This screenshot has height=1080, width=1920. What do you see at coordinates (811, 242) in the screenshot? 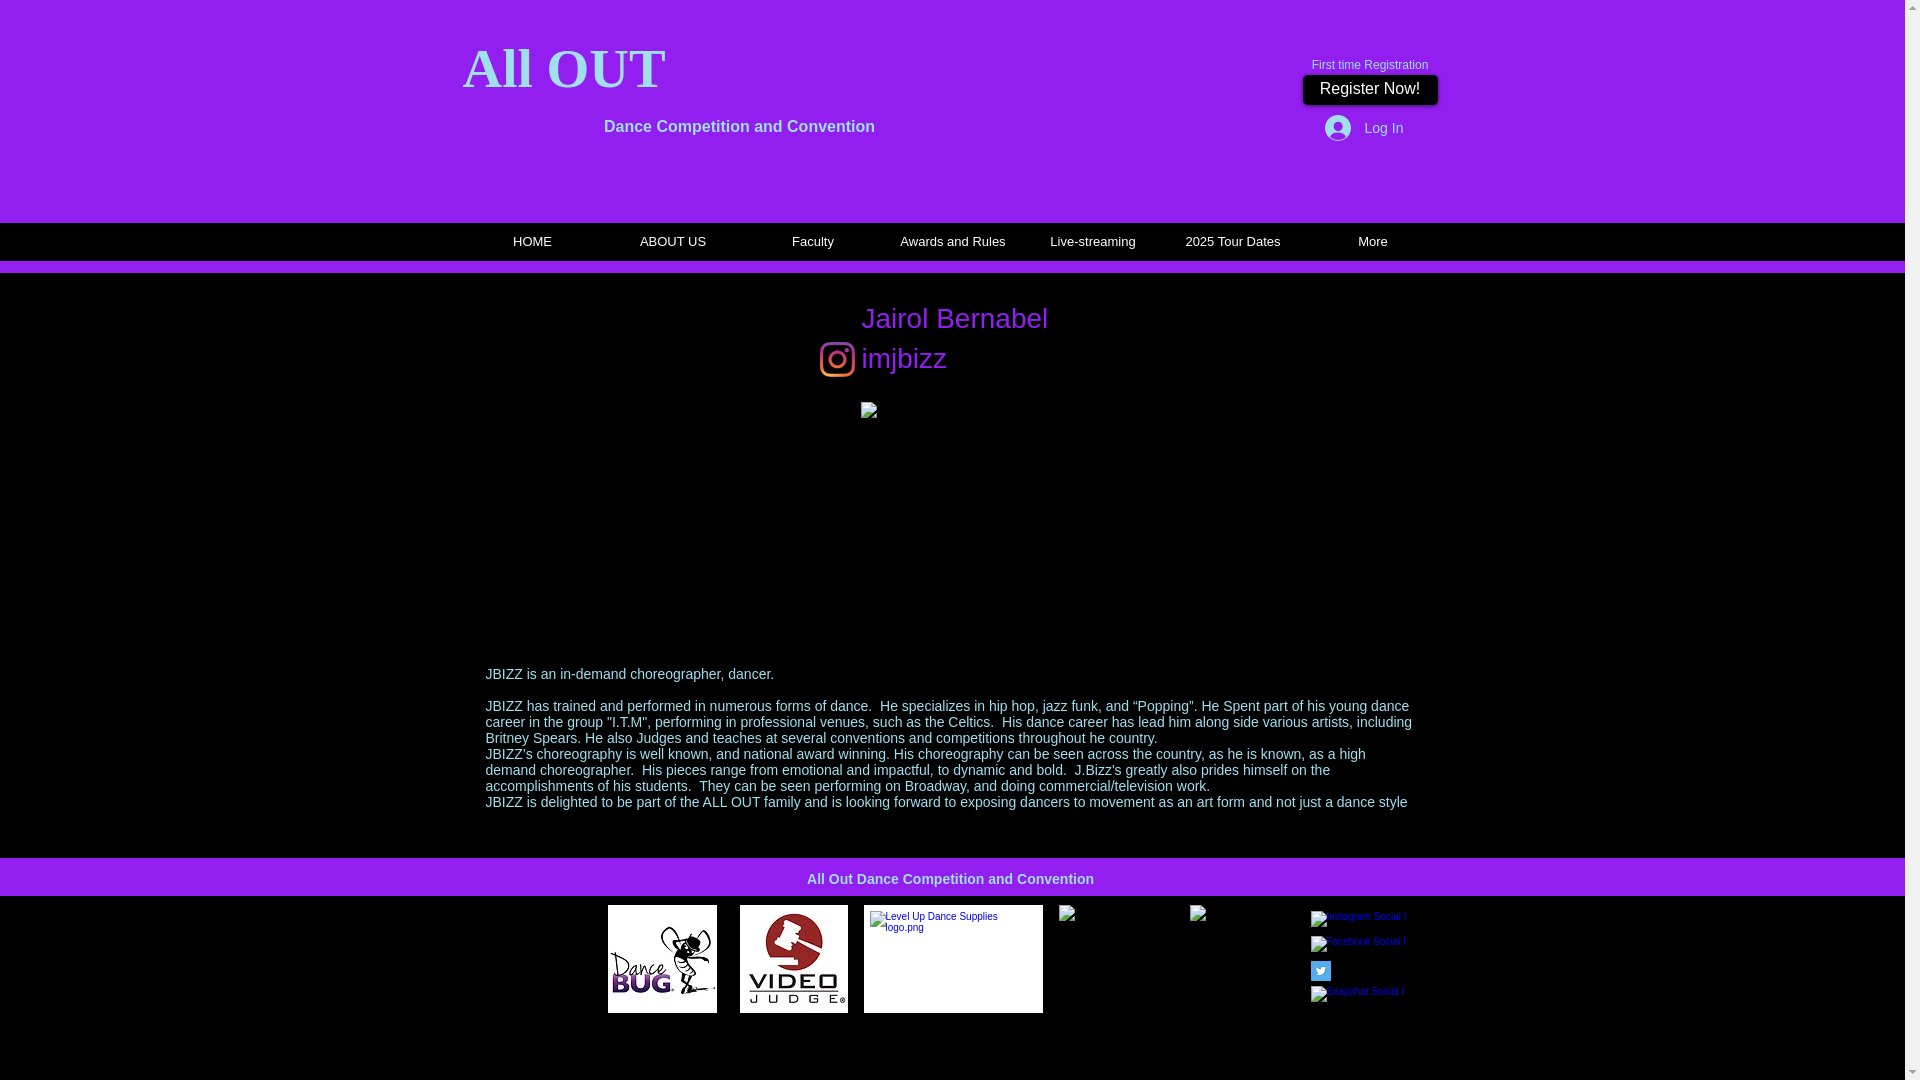
I see `Faculty` at bounding box center [811, 242].